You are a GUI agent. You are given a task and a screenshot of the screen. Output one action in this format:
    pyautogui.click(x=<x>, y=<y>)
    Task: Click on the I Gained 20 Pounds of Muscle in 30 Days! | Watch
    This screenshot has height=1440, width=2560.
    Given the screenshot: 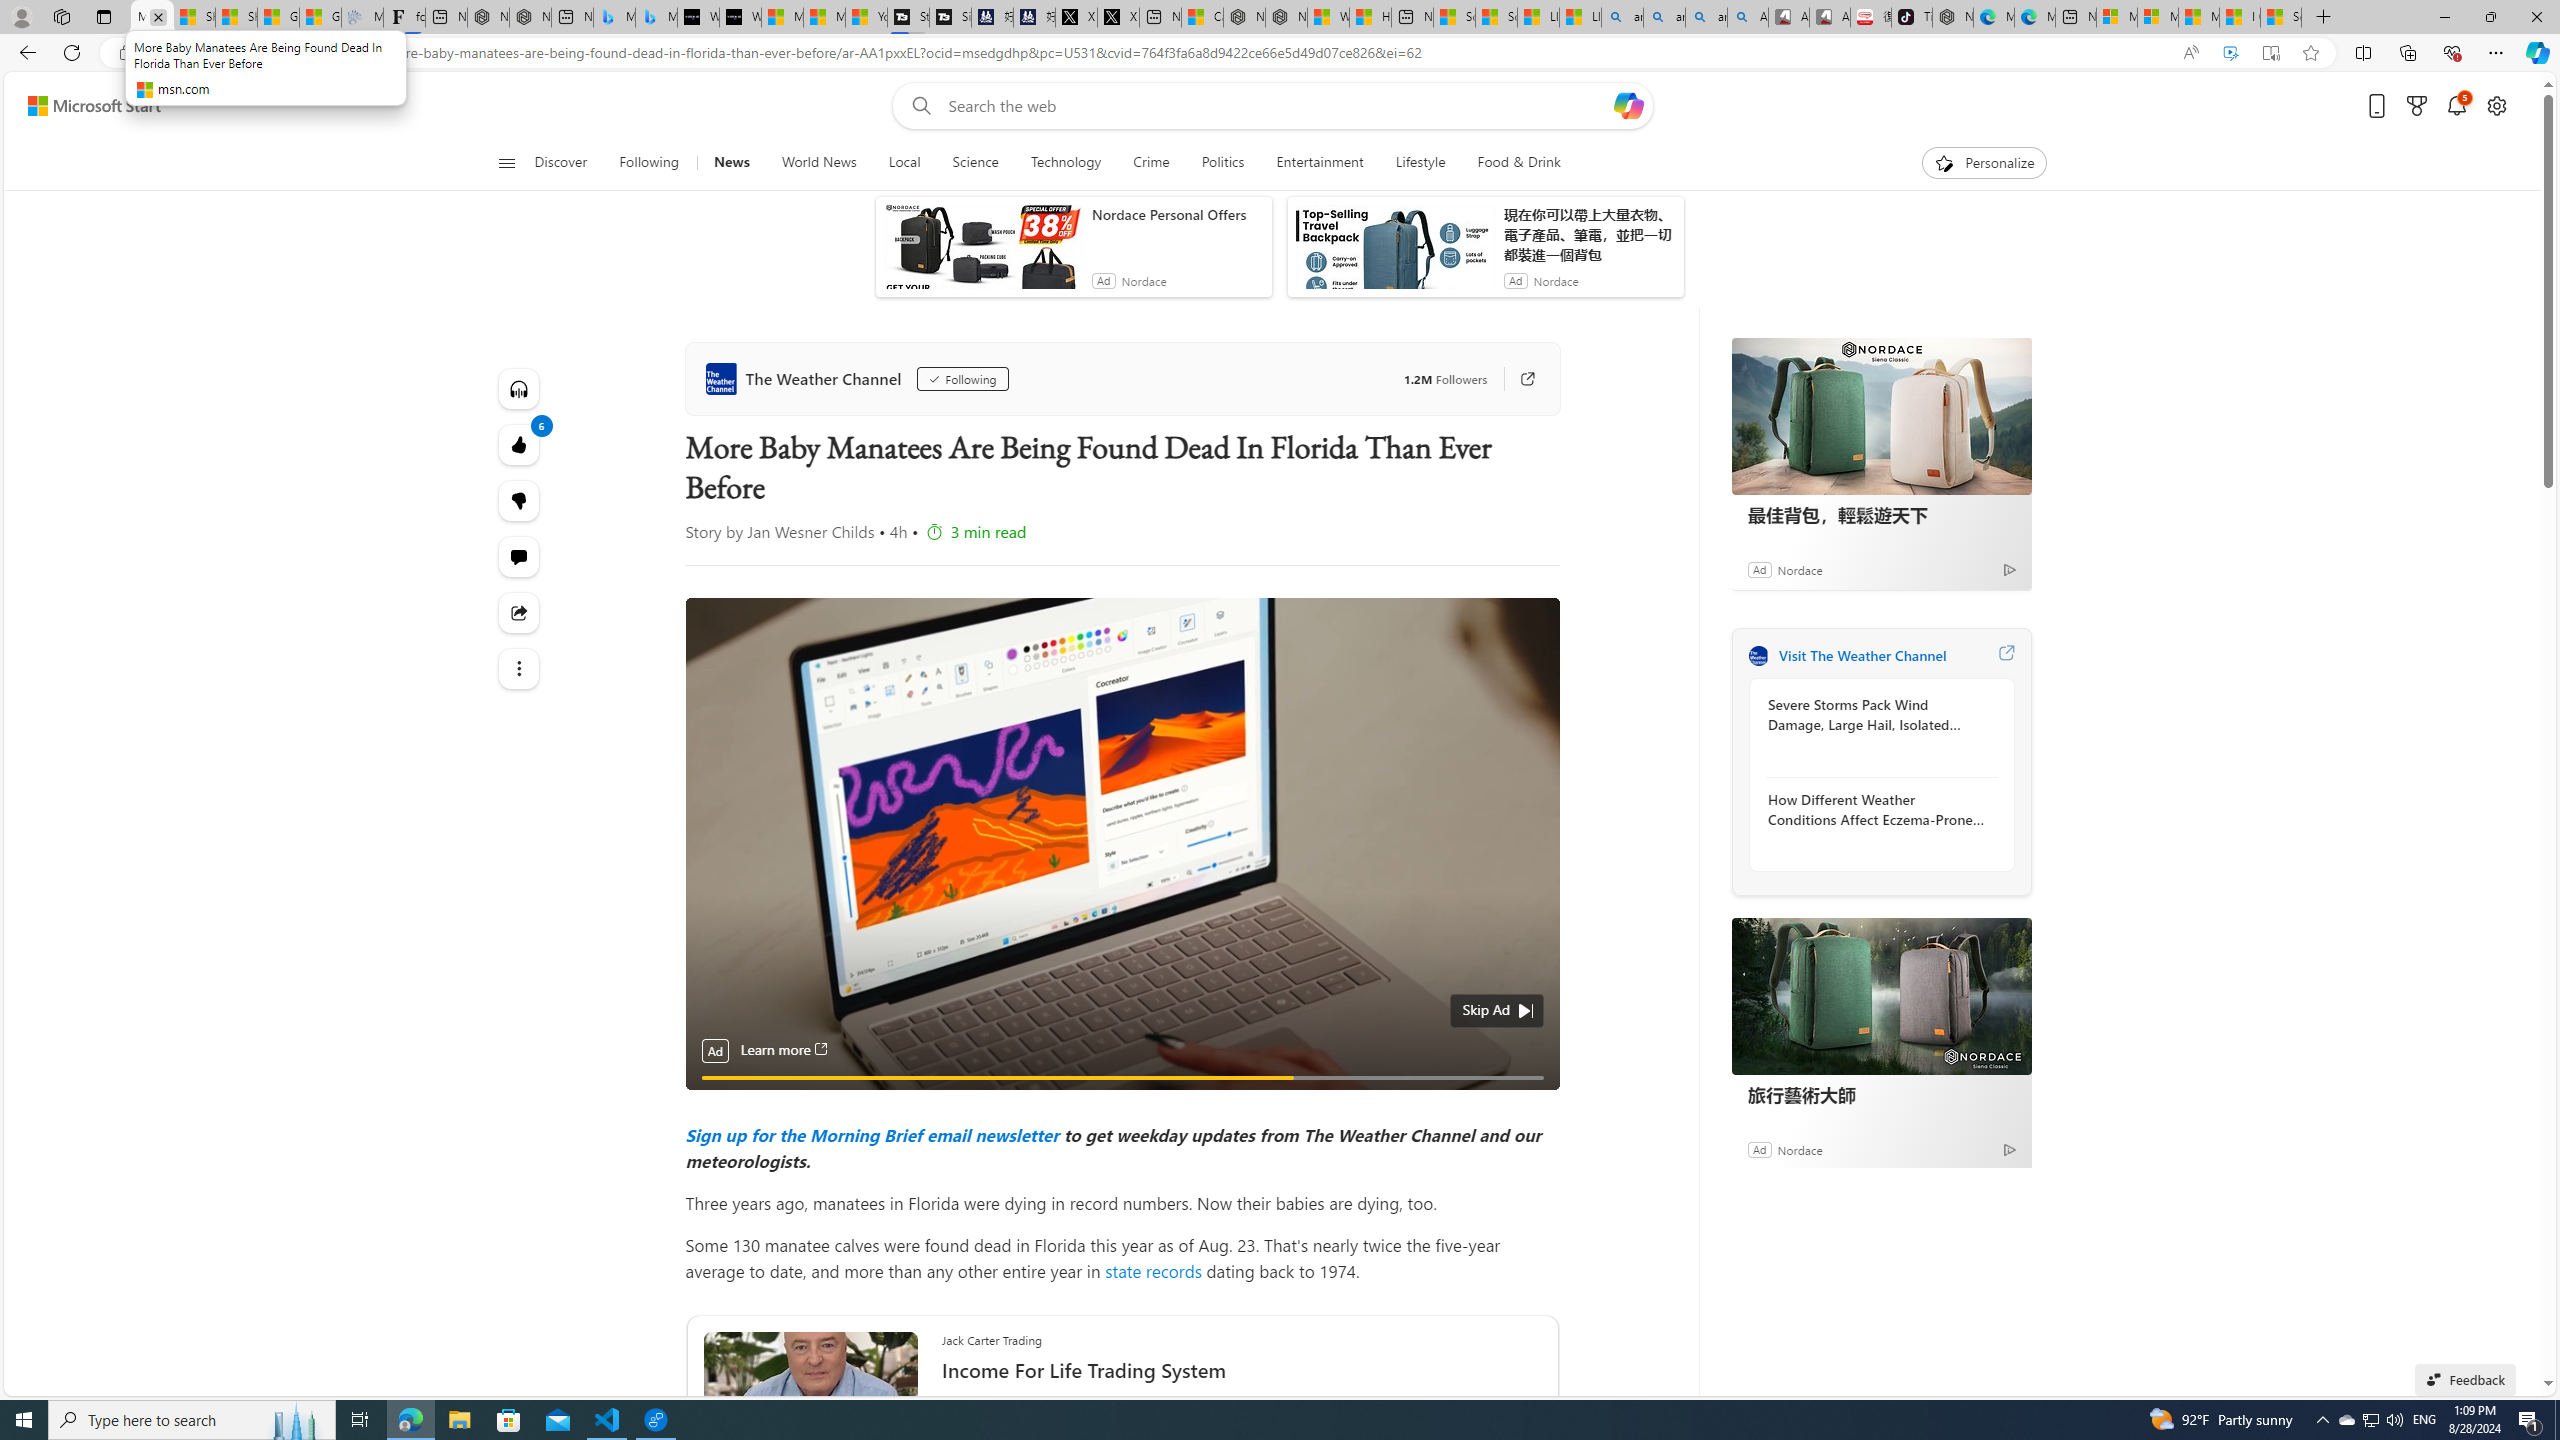 What is the action you would take?
    pyautogui.click(x=2240, y=17)
    